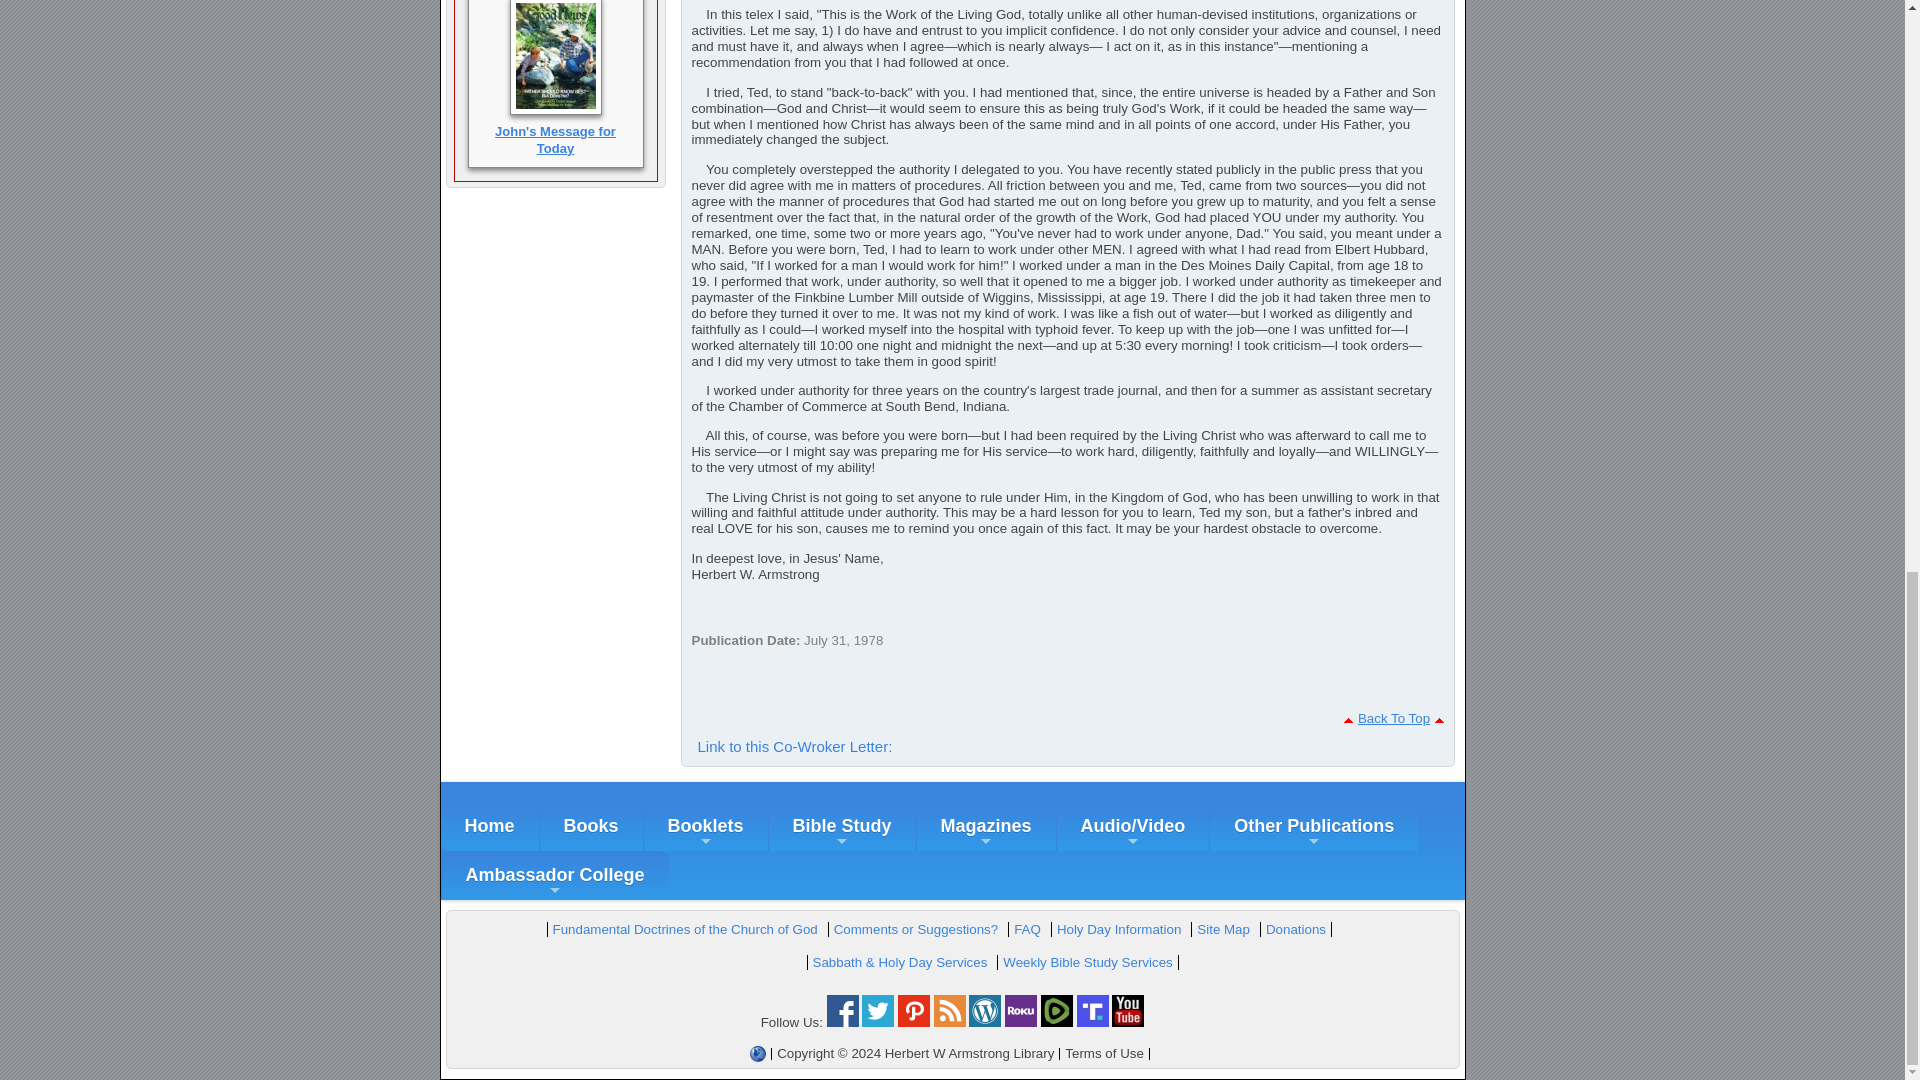 The width and height of the screenshot is (1920, 1080). What do you see at coordinates (878, 1022) in the screenshot?
I see `HWALibrary - Twitter` at bounding box center [878, 1022].